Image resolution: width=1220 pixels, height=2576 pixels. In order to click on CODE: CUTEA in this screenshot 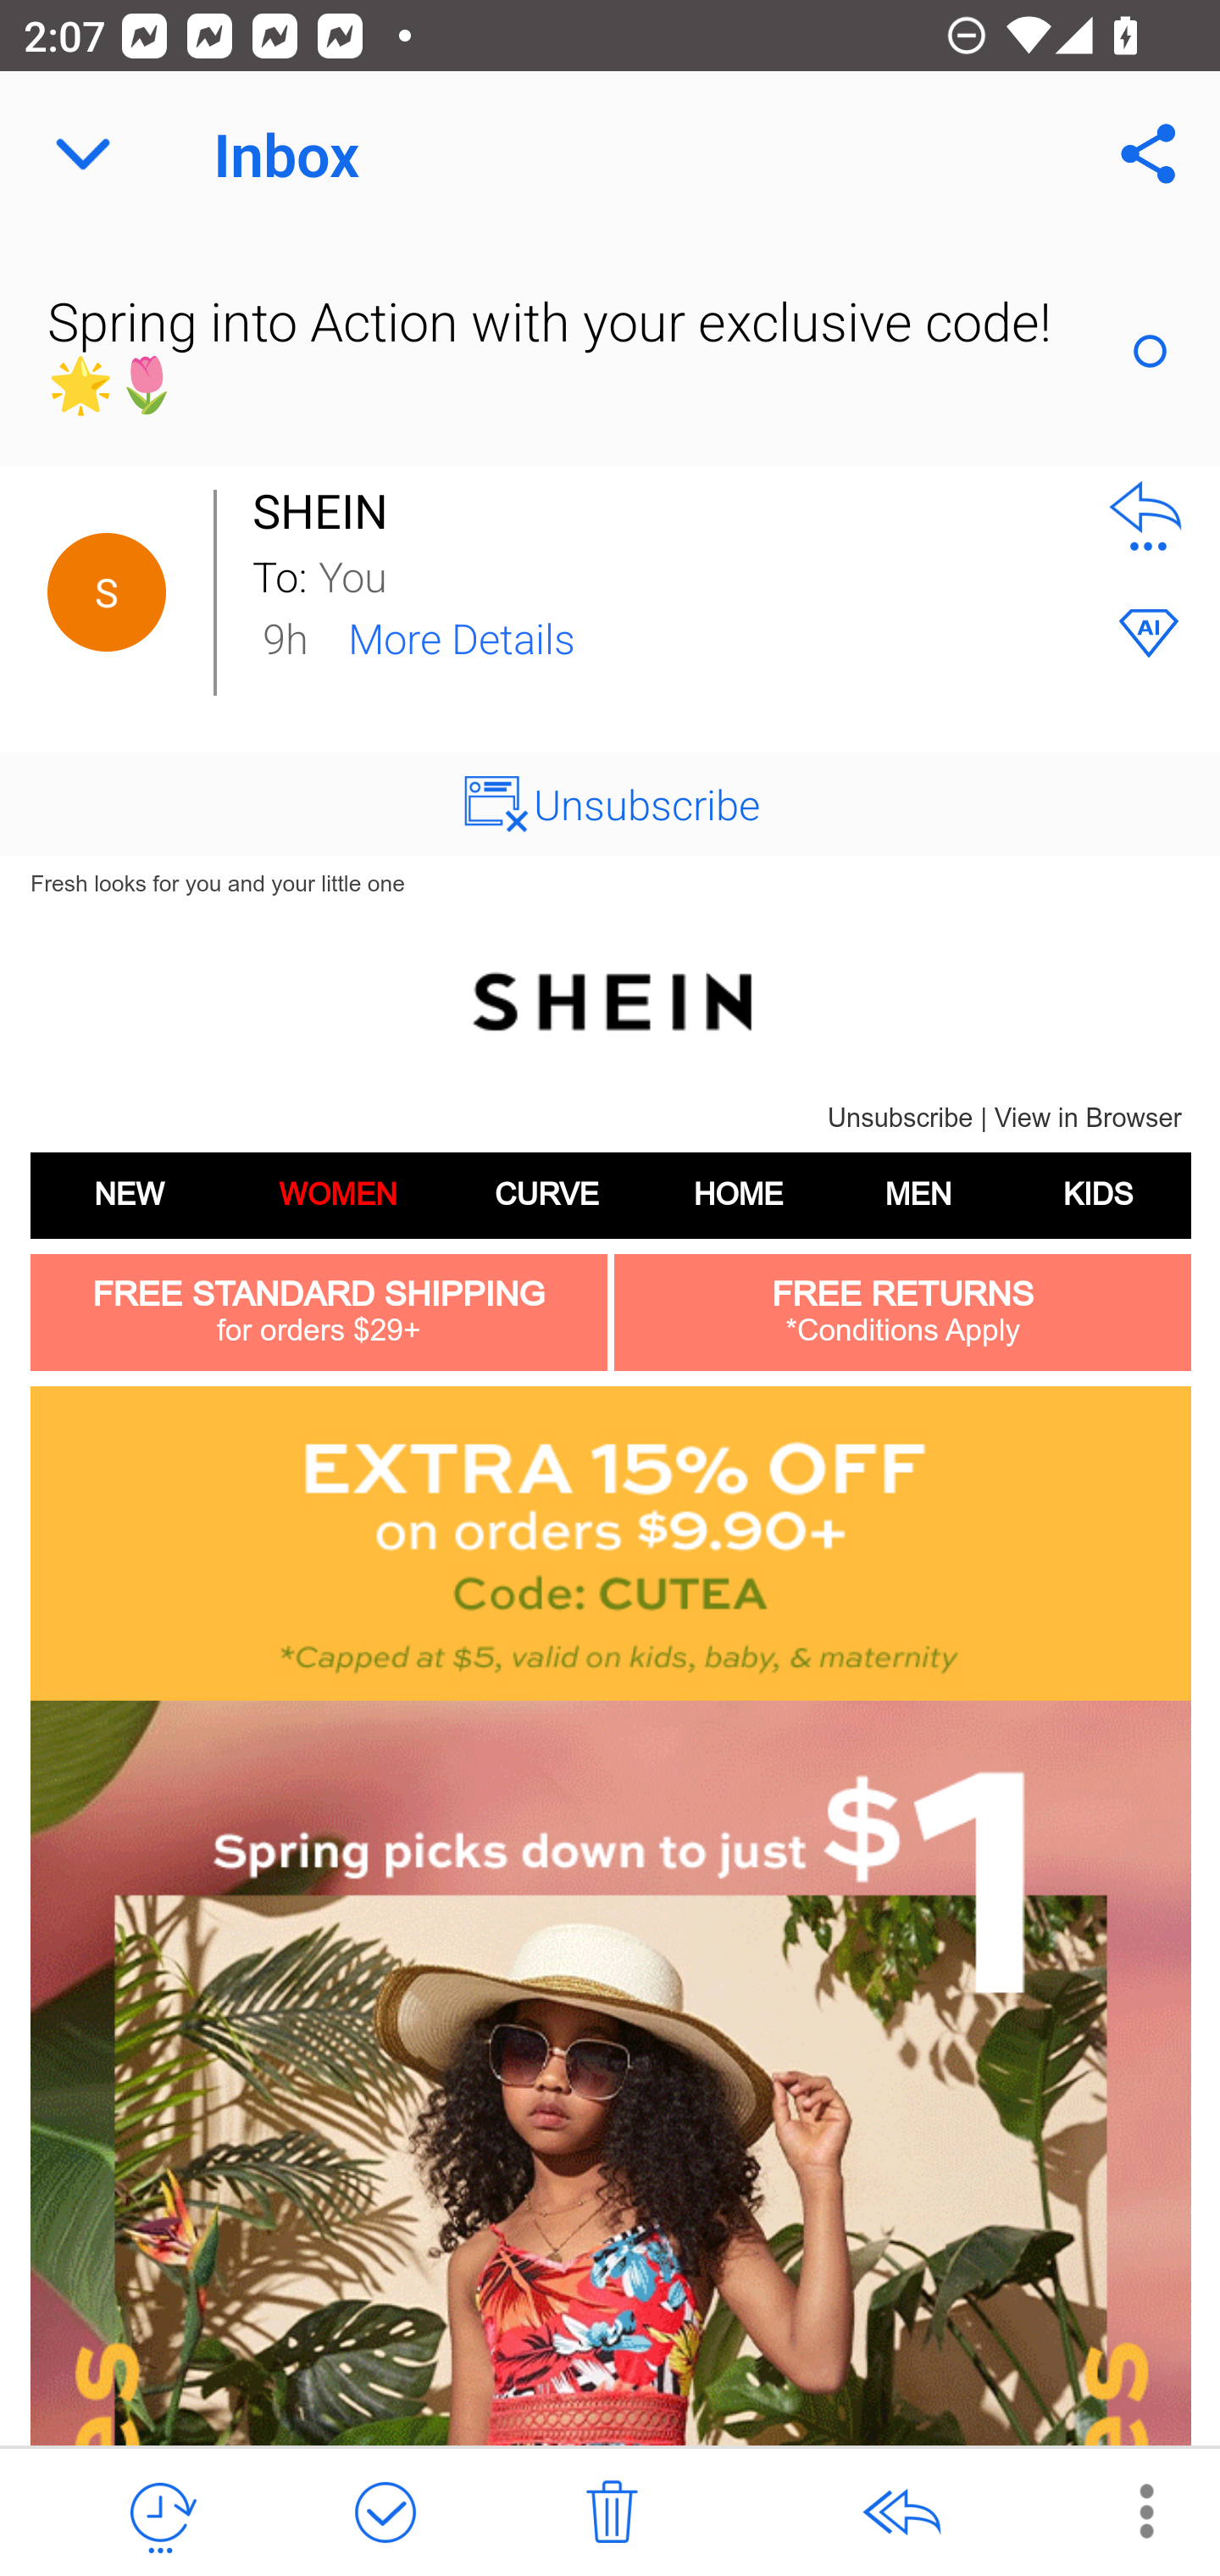, I will do `click(610, 1544)`.